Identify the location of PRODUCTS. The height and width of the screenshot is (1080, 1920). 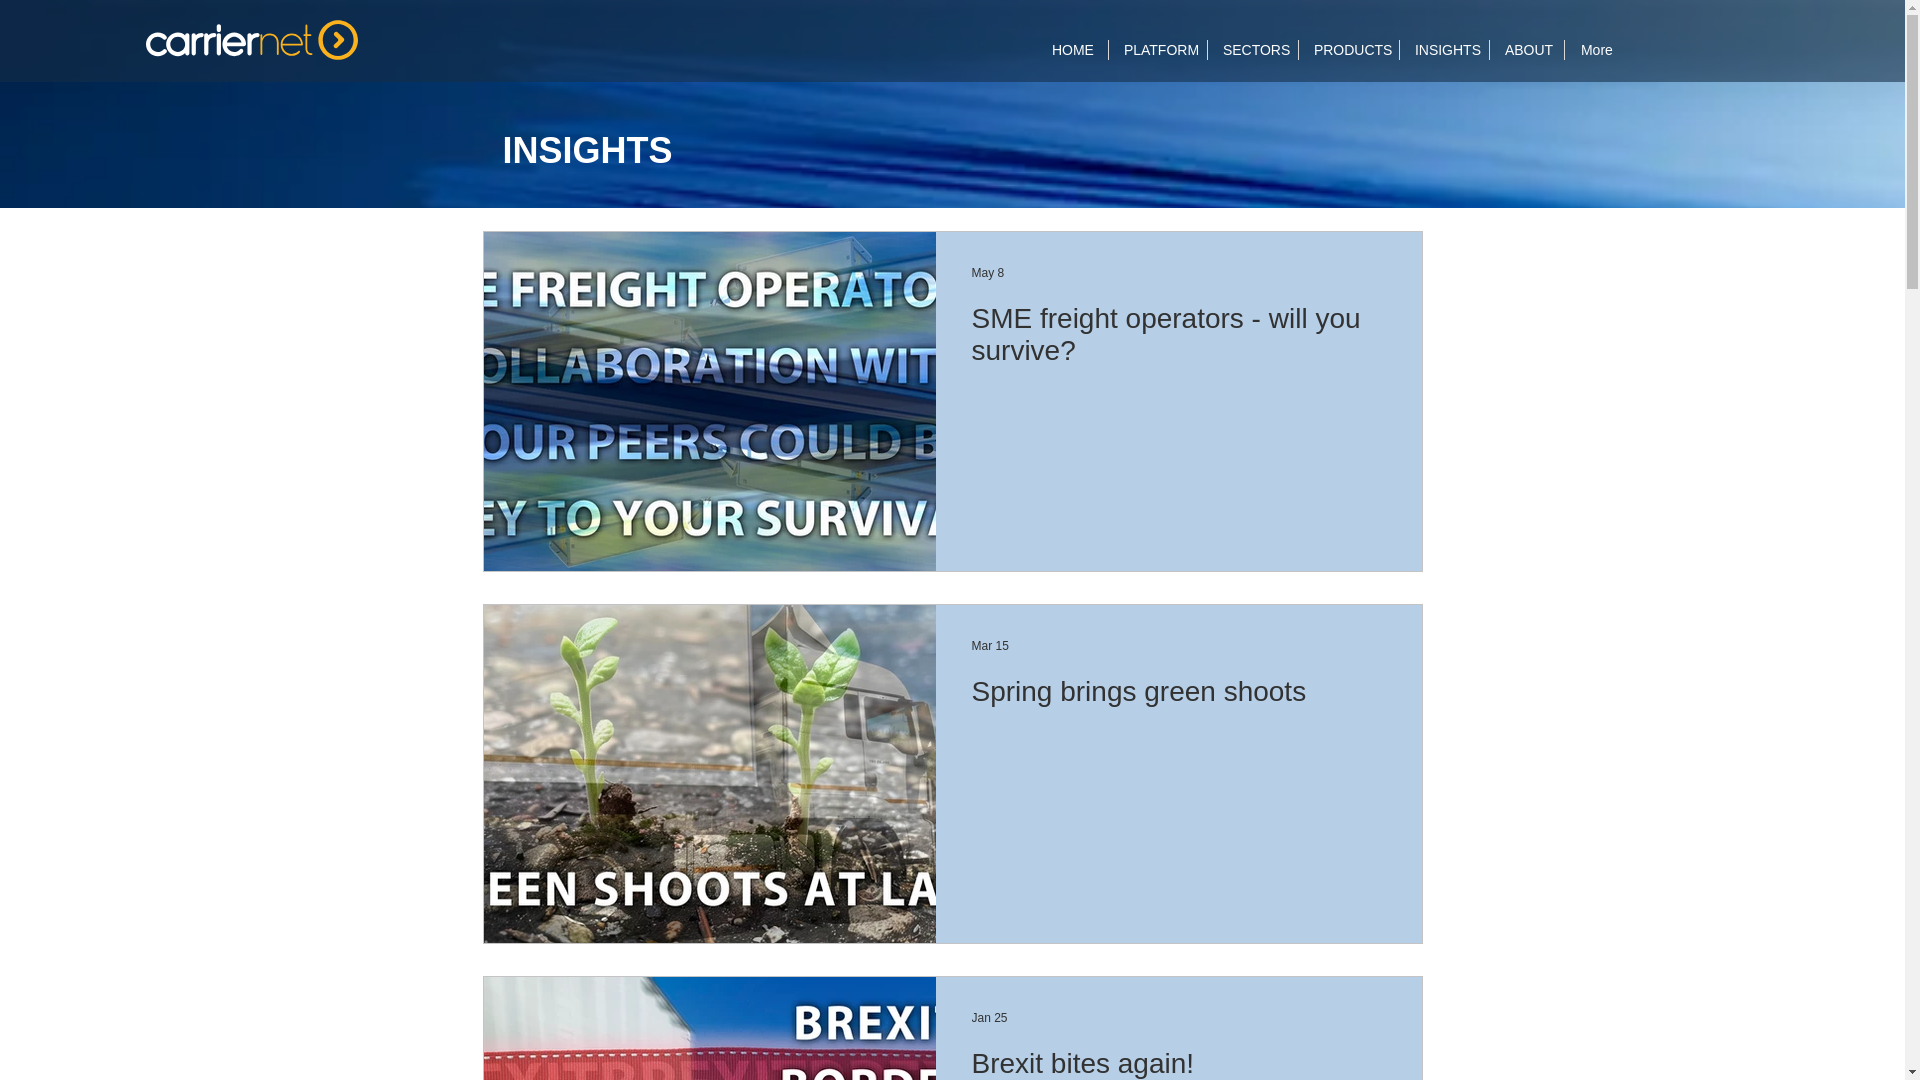
(1349, 50).